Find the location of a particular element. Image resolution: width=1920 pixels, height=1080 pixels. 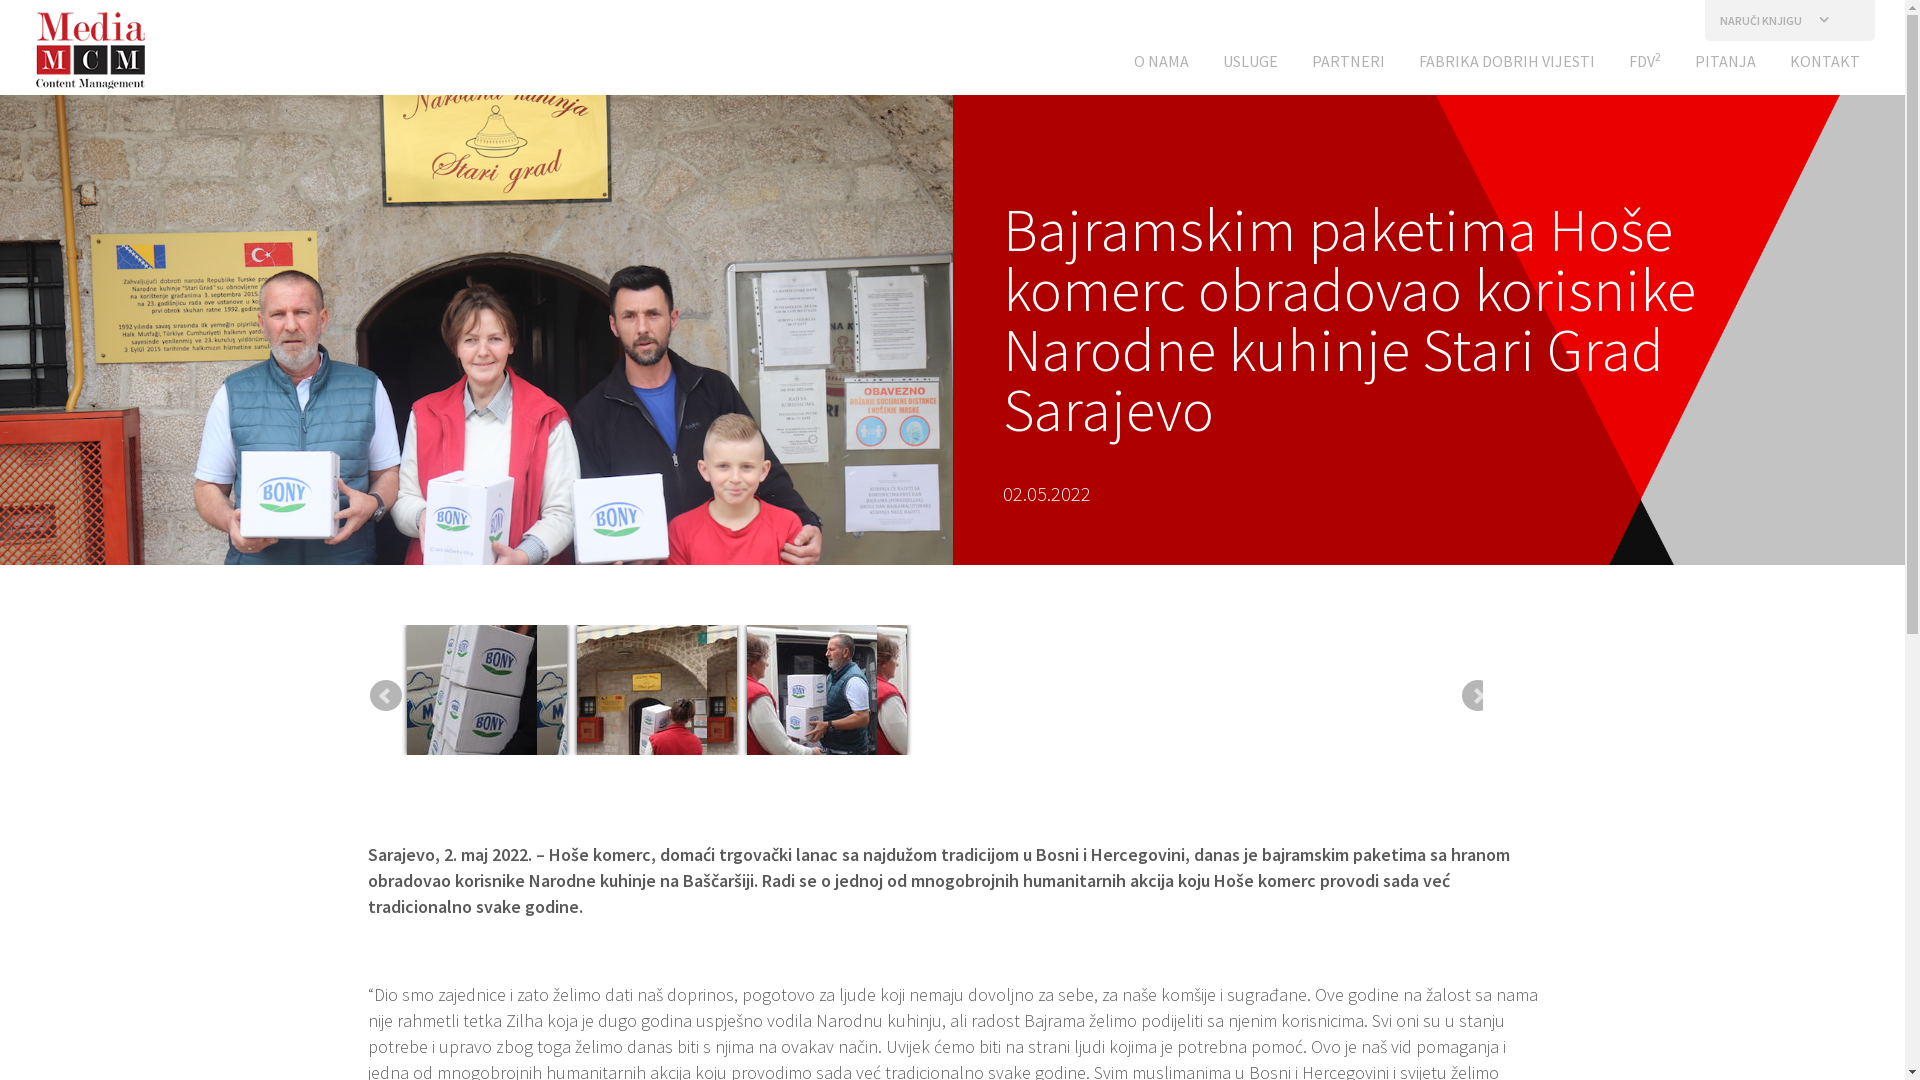

PARTNERI is located at coordinates (1348, 66).